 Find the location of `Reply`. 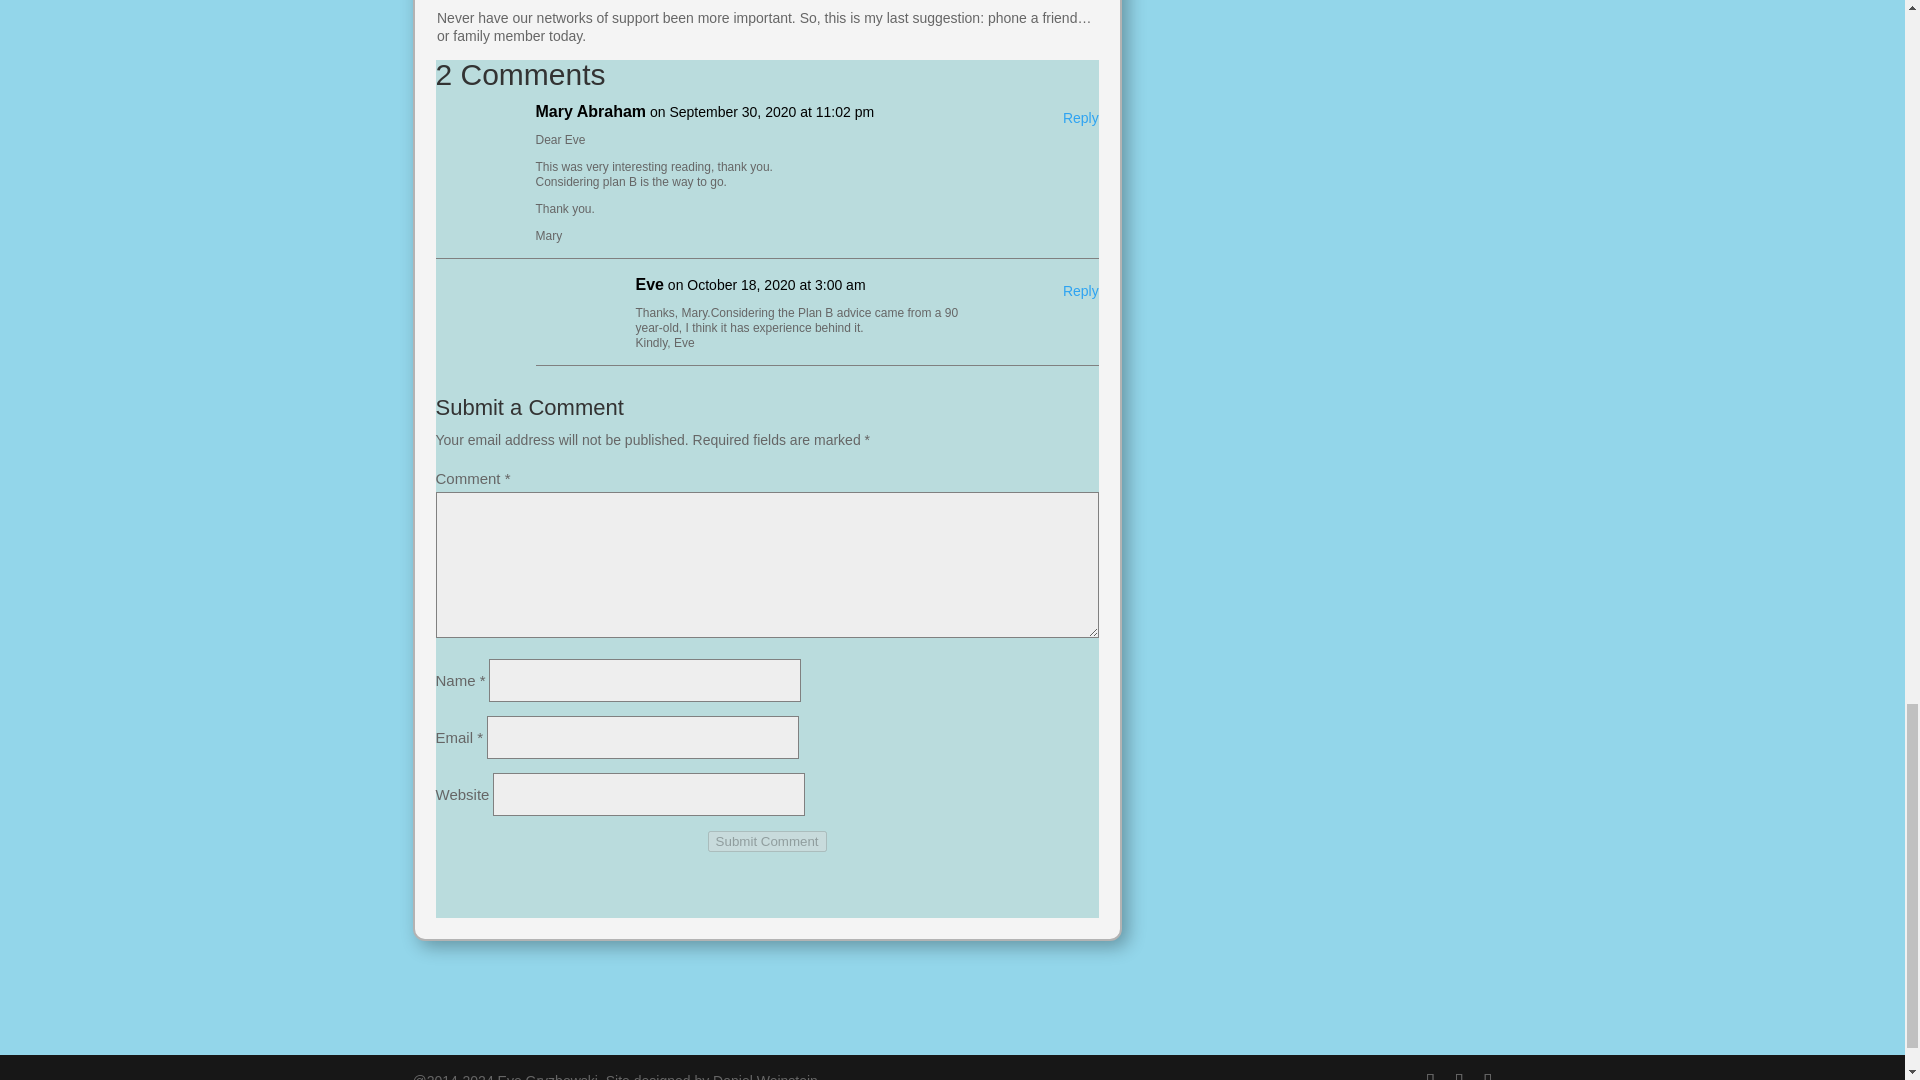

Reply is located at coordinates (1080, 118).